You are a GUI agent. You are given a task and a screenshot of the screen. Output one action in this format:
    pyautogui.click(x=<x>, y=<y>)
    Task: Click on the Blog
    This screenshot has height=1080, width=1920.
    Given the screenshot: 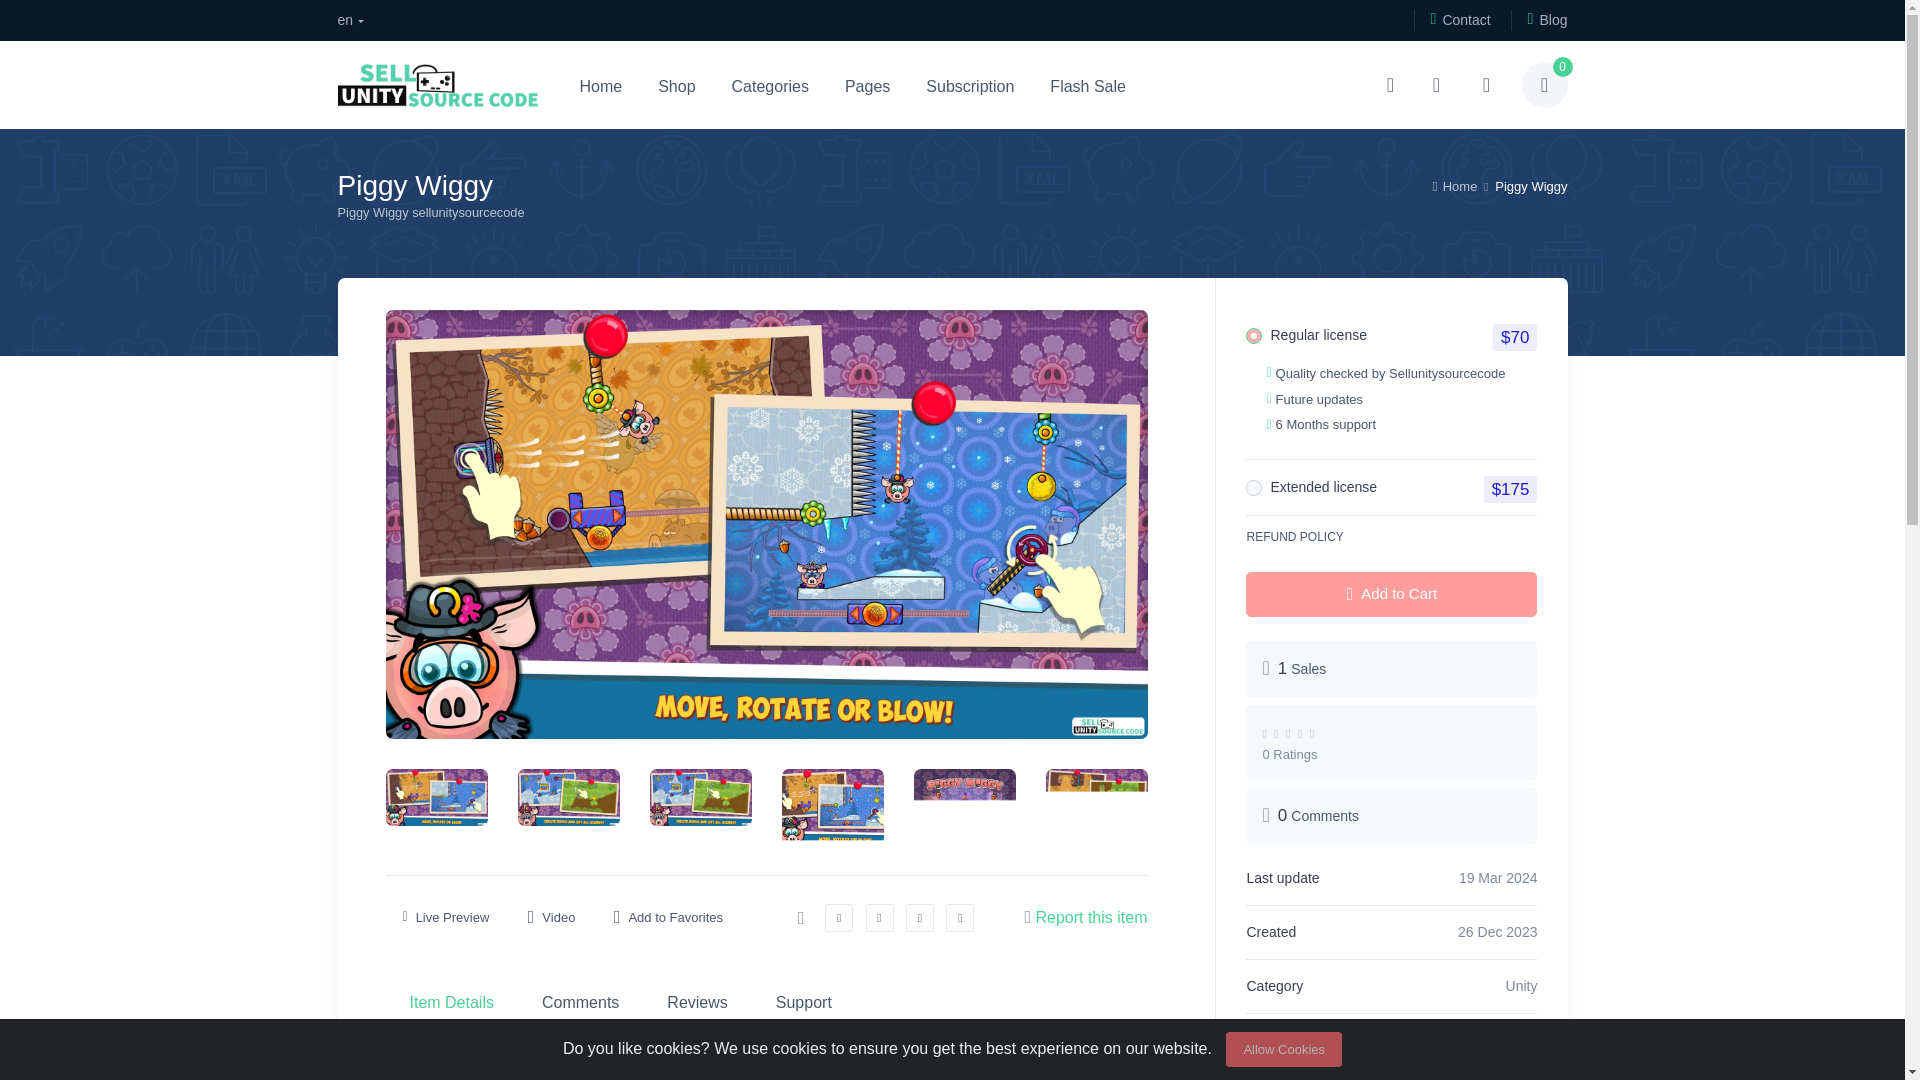 What is the action you would take?
    pyautogui.click(x=1540, y=20)
    